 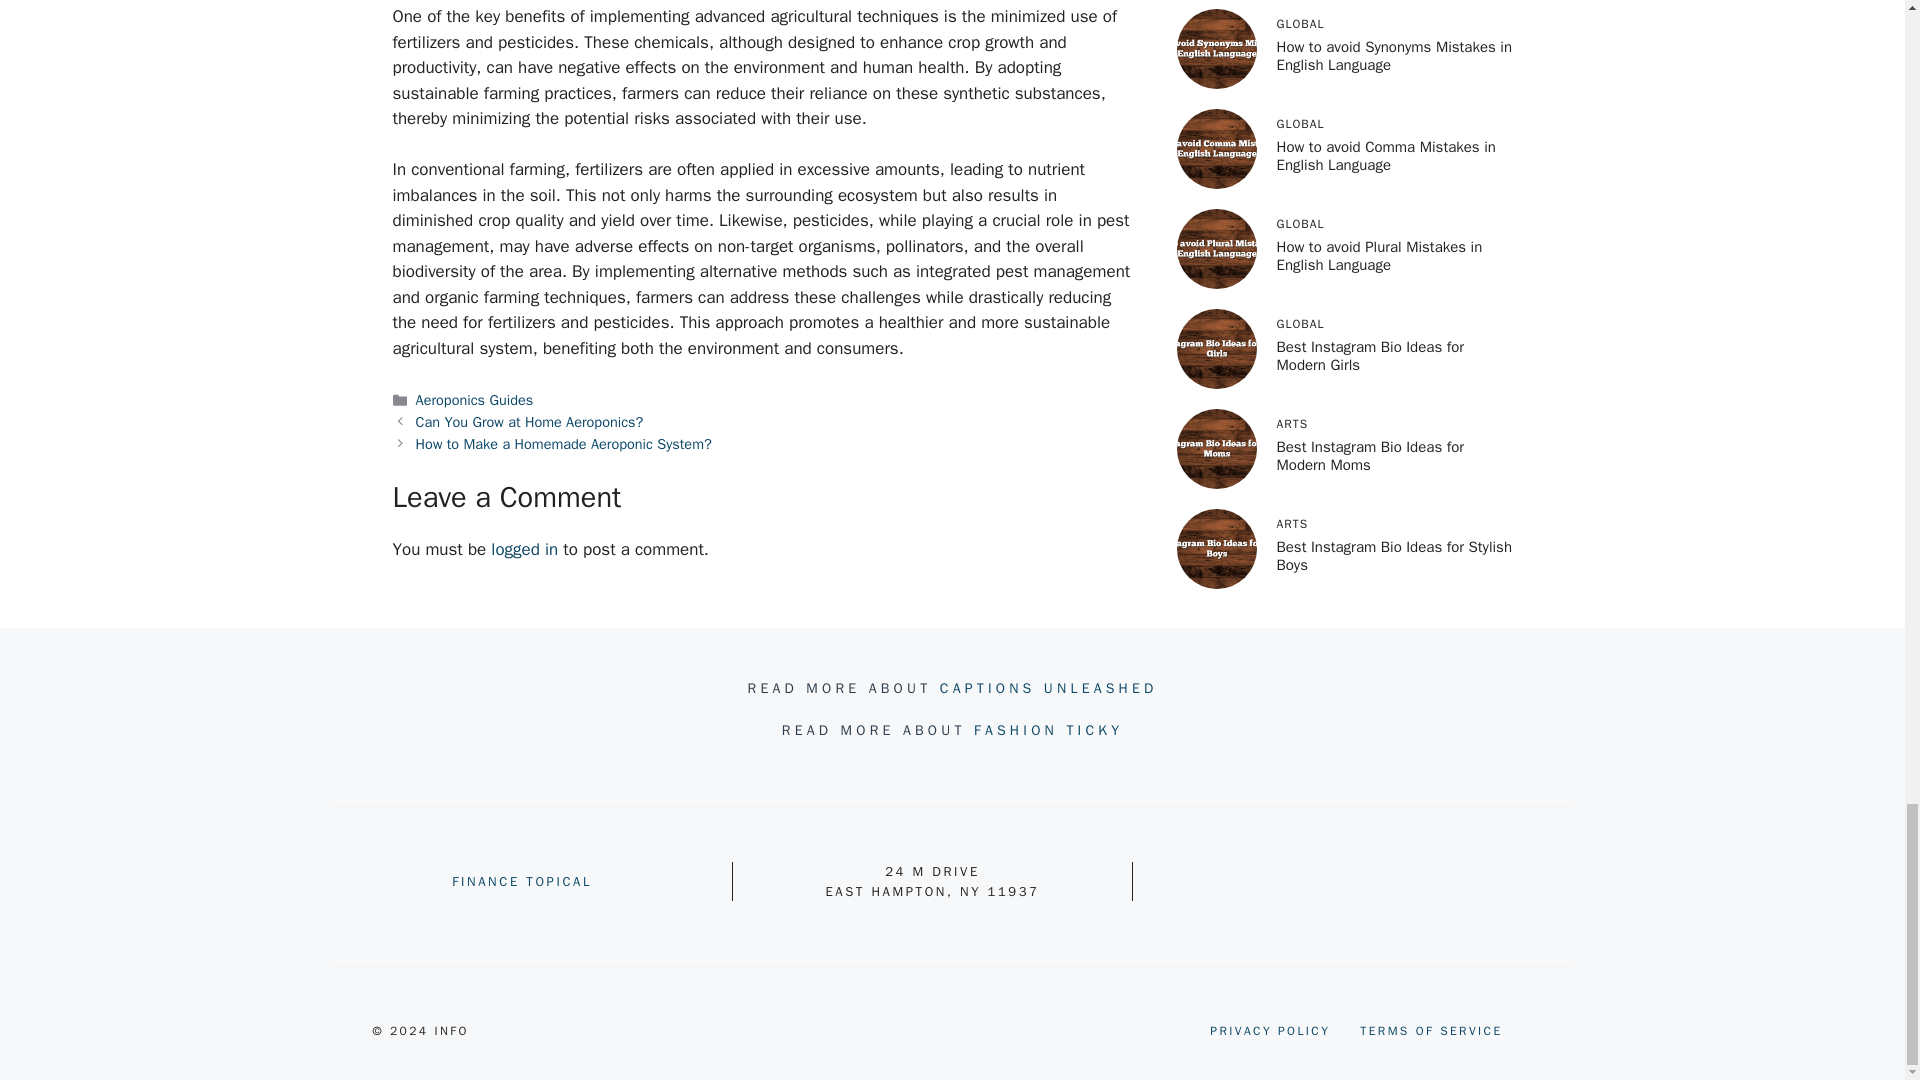 I want to click on How to Make a Homemade Aeroponic System?, so click(x=564, y=444).